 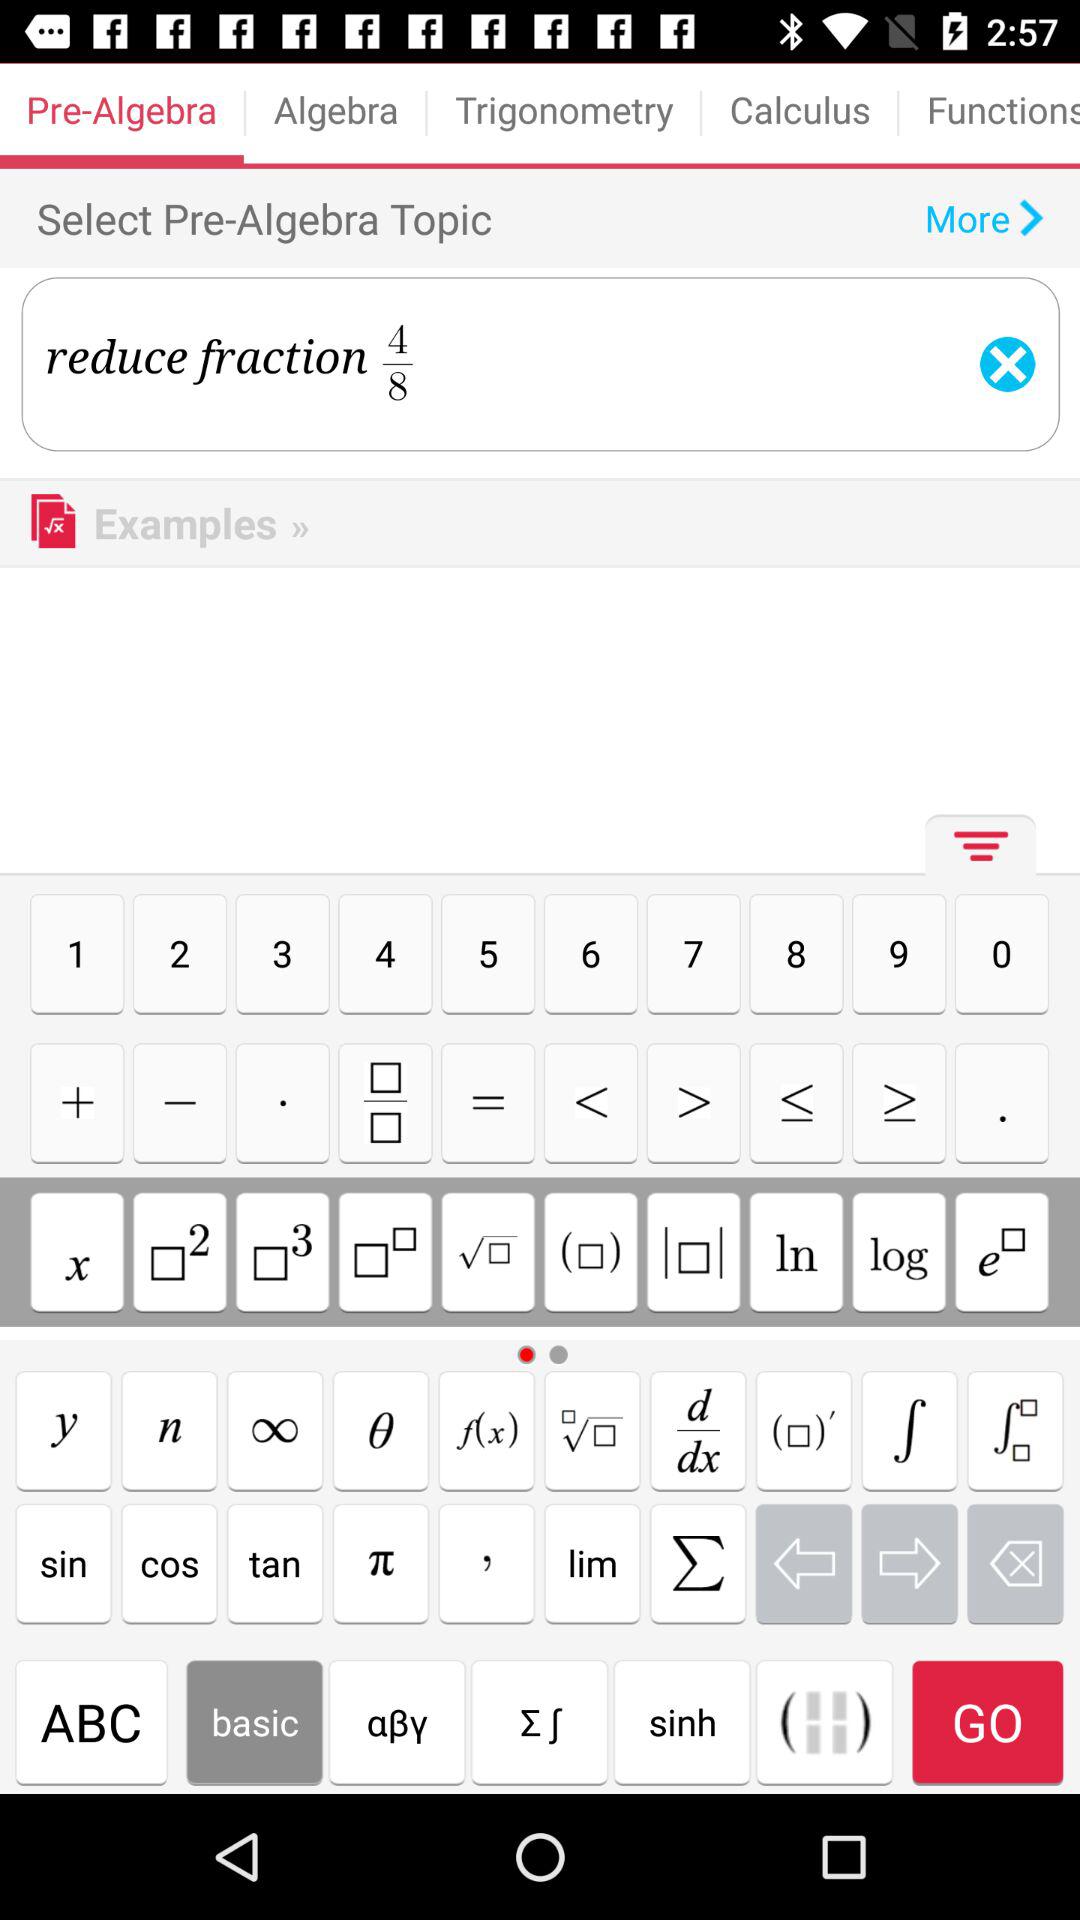 What do you see at coordinates (169, 1430) in the screenshot?
I see `enter n` at bounding box center [169, 1430].